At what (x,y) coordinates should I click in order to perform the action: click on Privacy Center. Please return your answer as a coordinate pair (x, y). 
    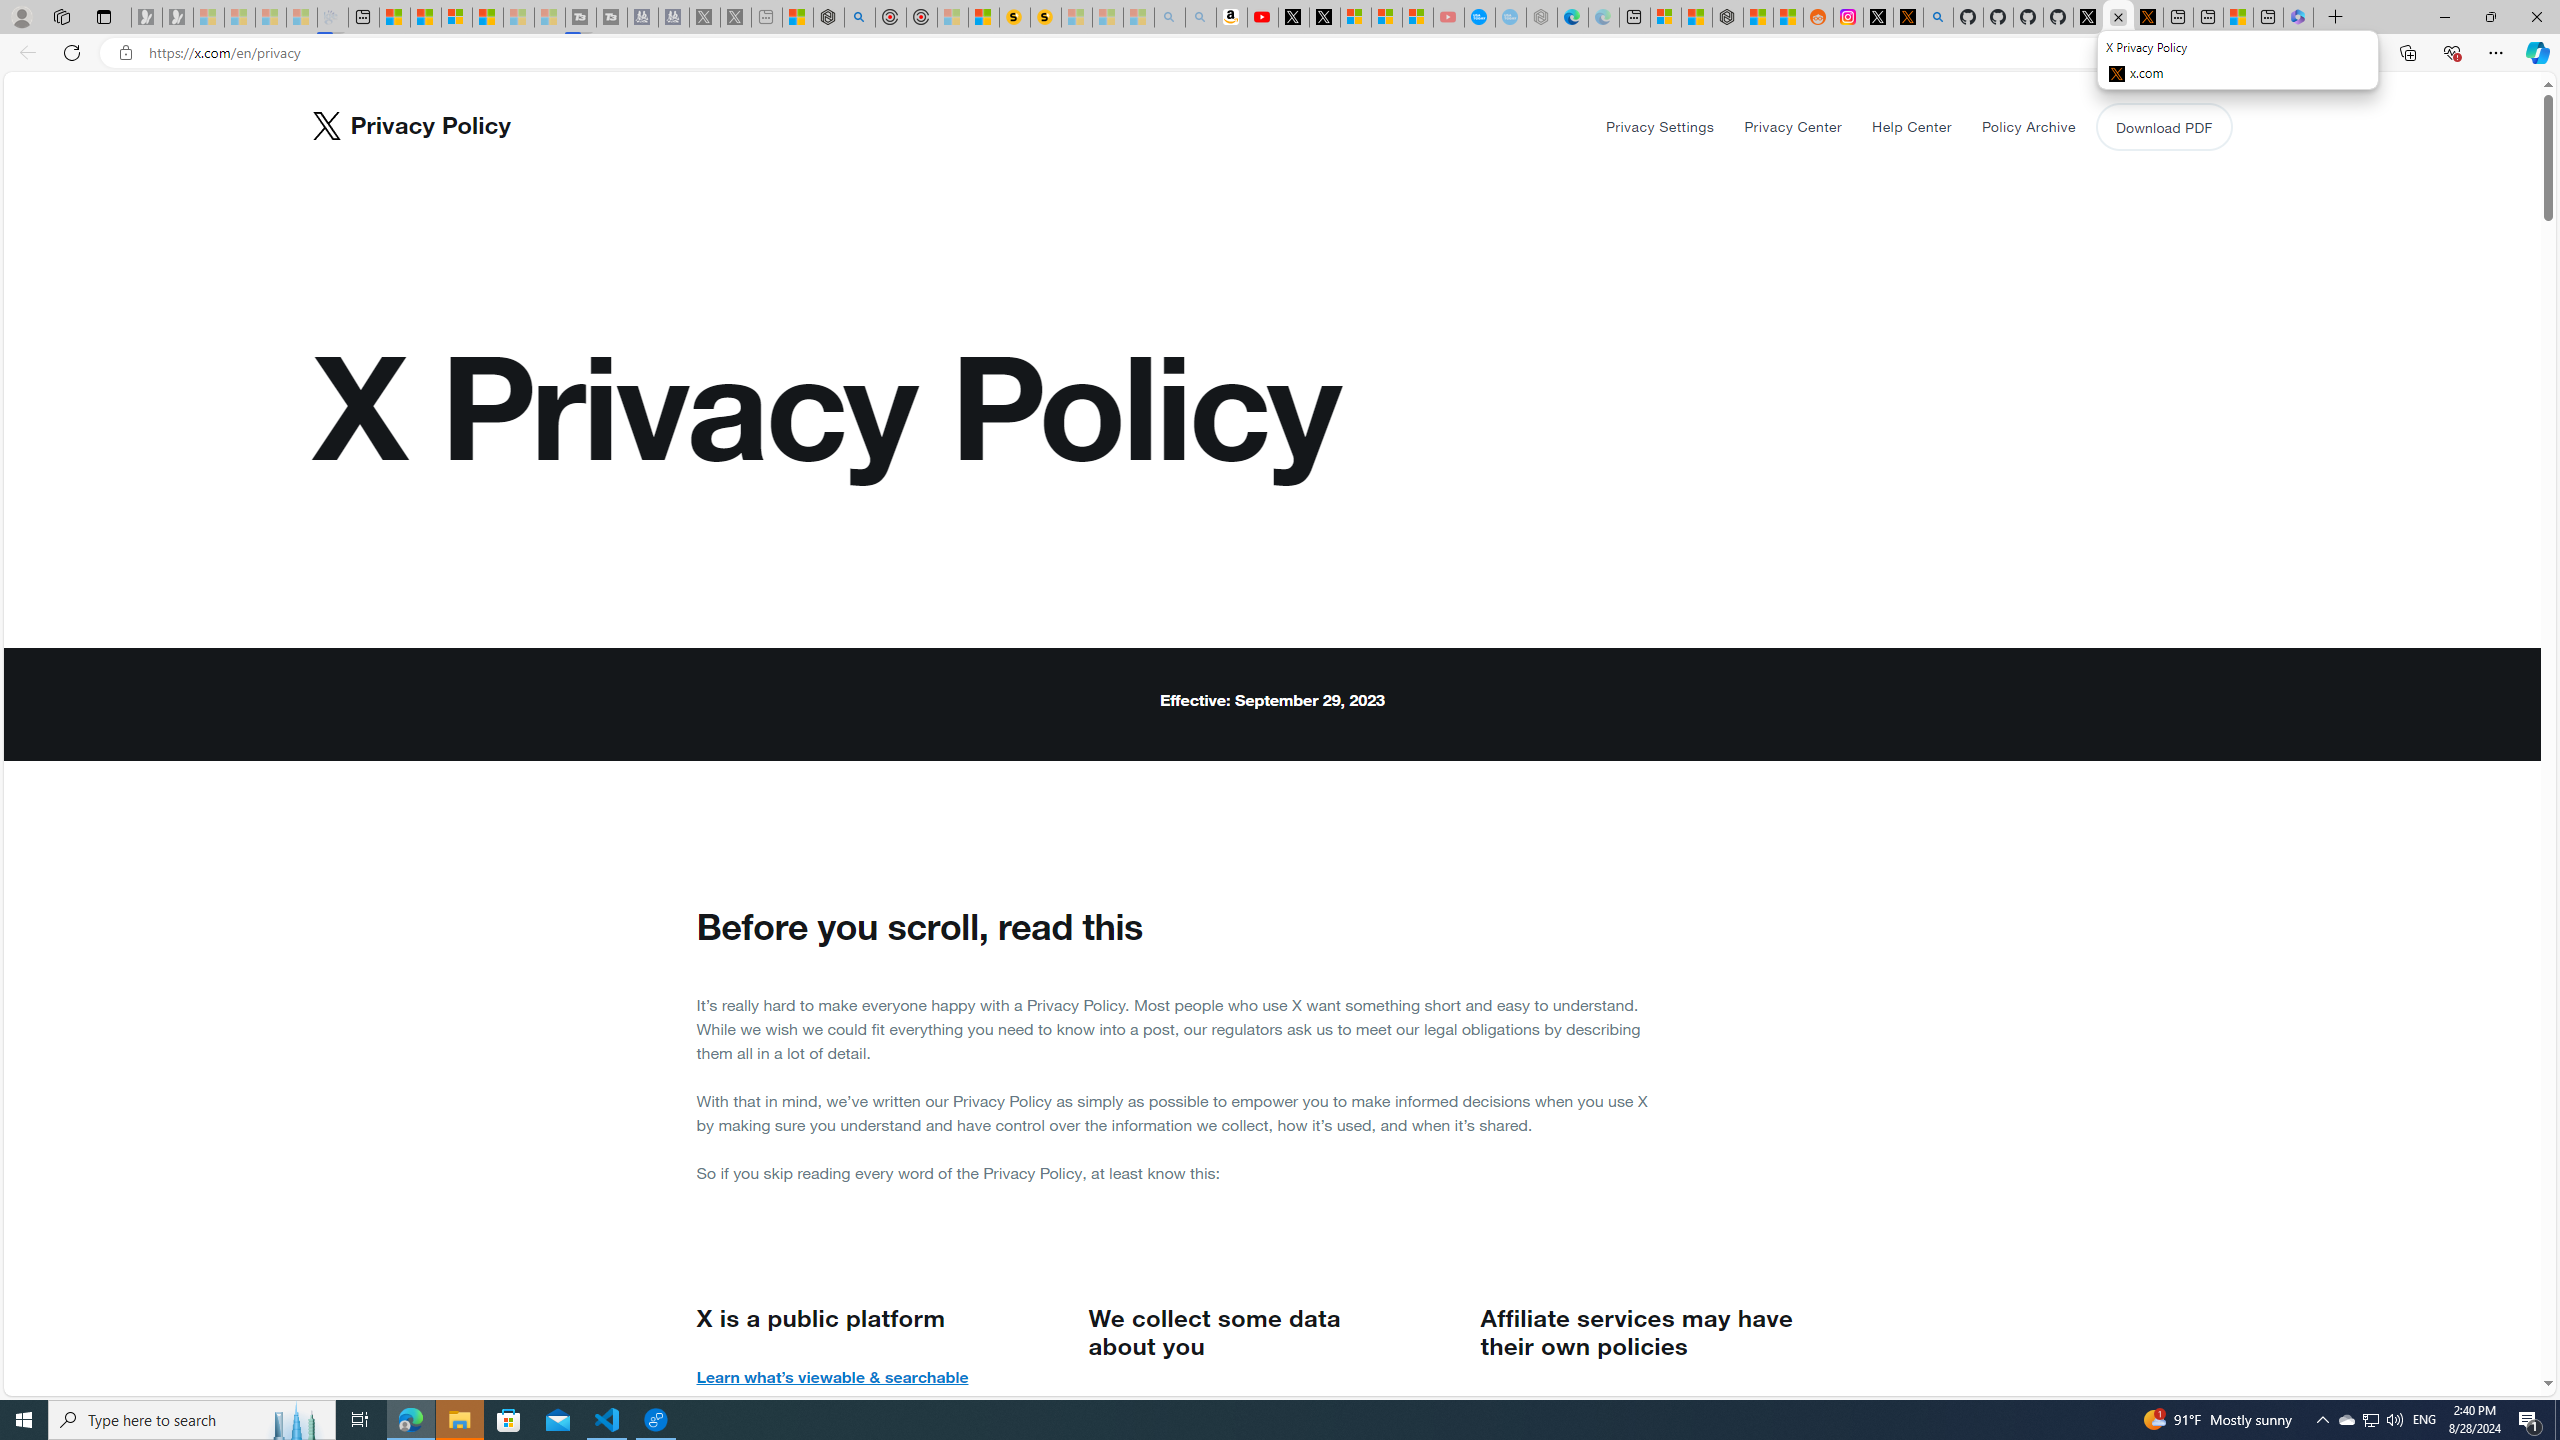
    Looking at the image, I should click on (1794, 127).